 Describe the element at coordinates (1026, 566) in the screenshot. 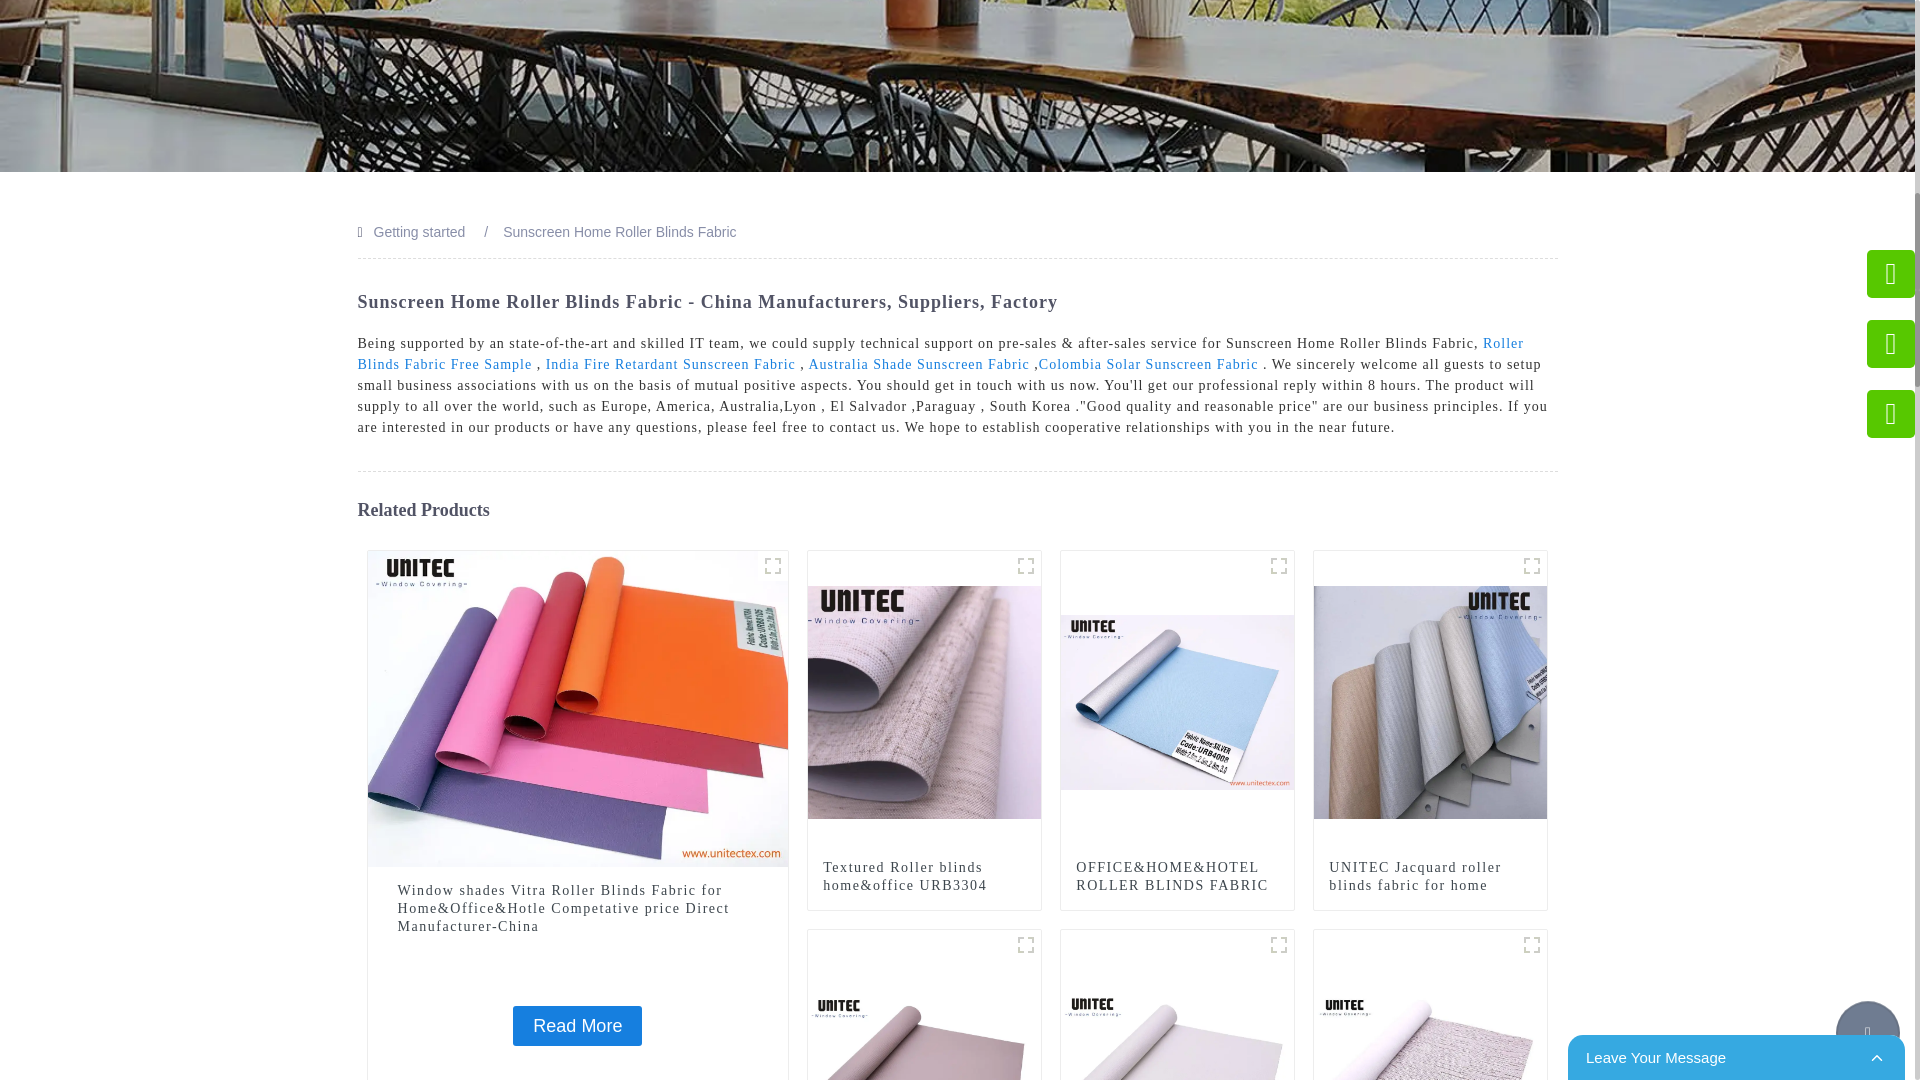

I see `LINEN AND POLYESTER BLACKOUT FABRIC URB33 SERIES` at that location.